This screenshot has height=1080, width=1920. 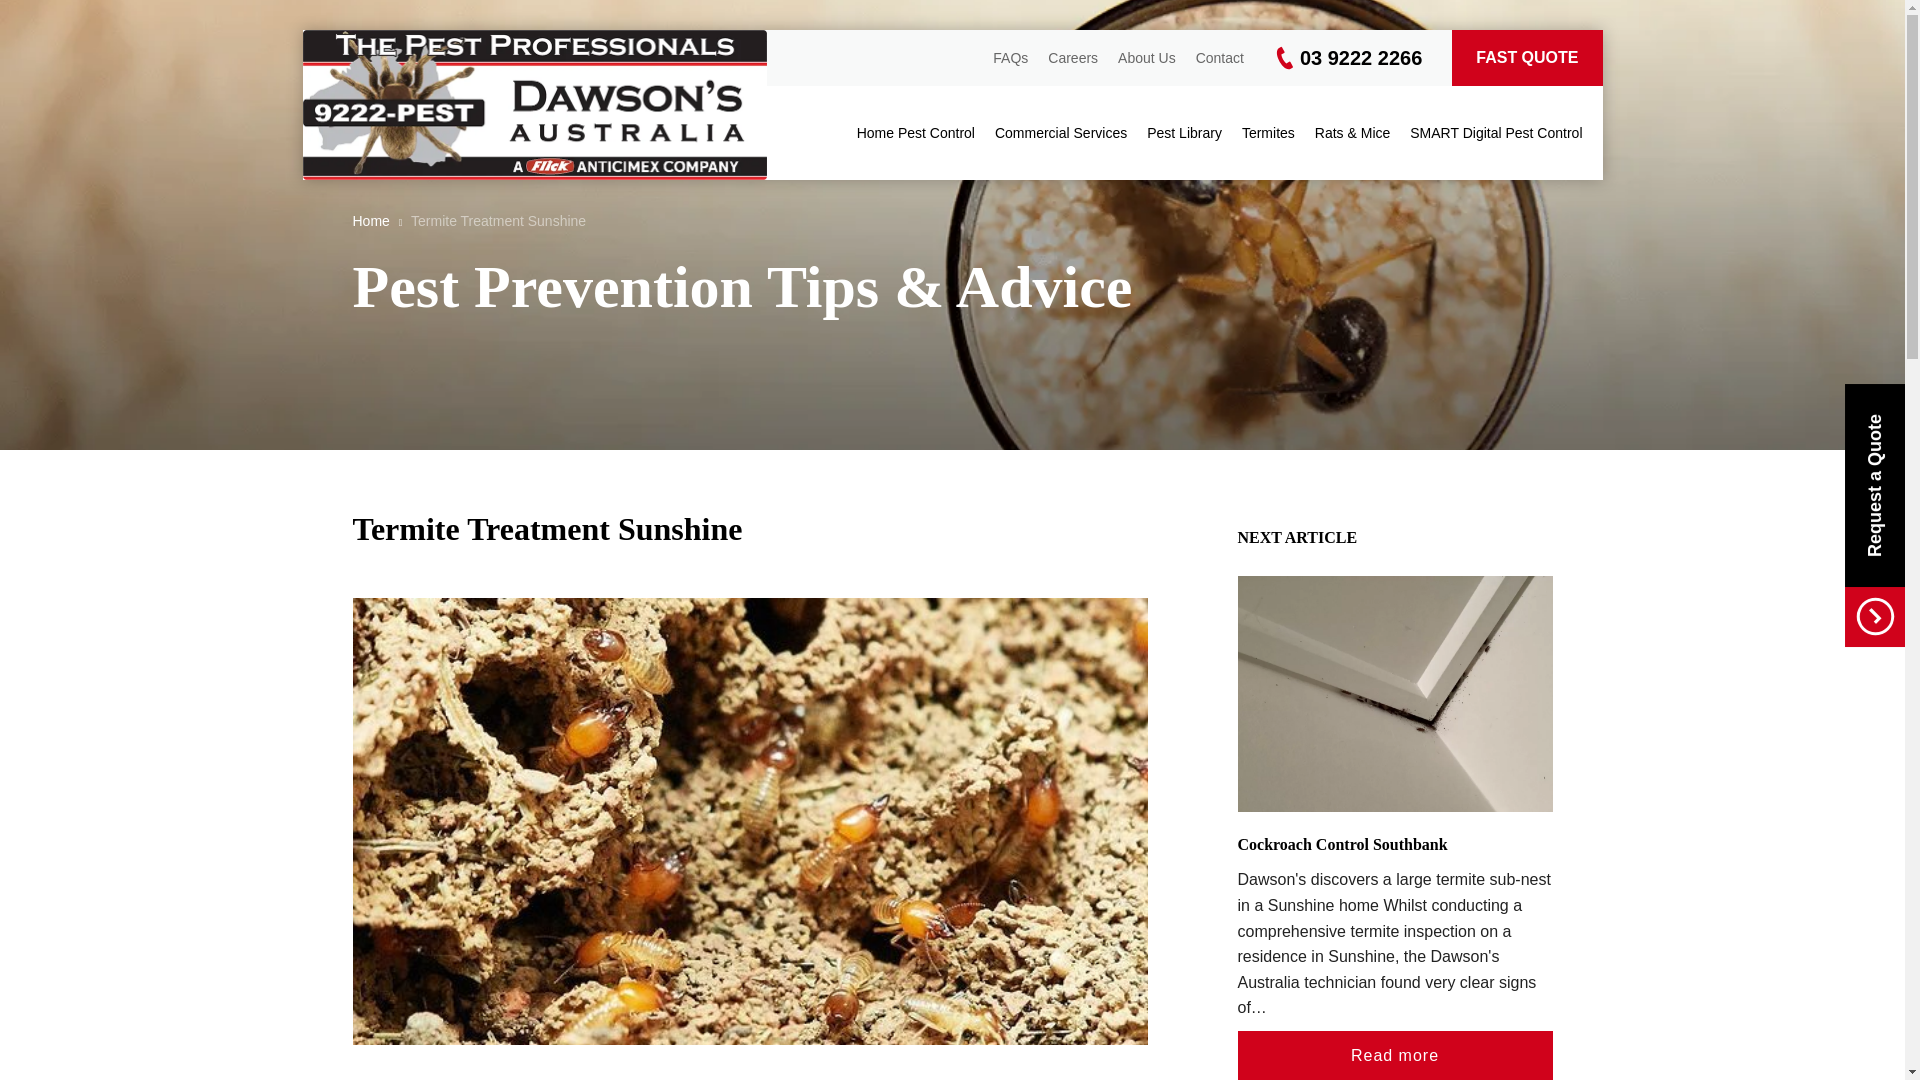 What do you see at coordinates (1396, 1056) in the screenshot?
I see `Read more` at bounding box center [1396, 1056].